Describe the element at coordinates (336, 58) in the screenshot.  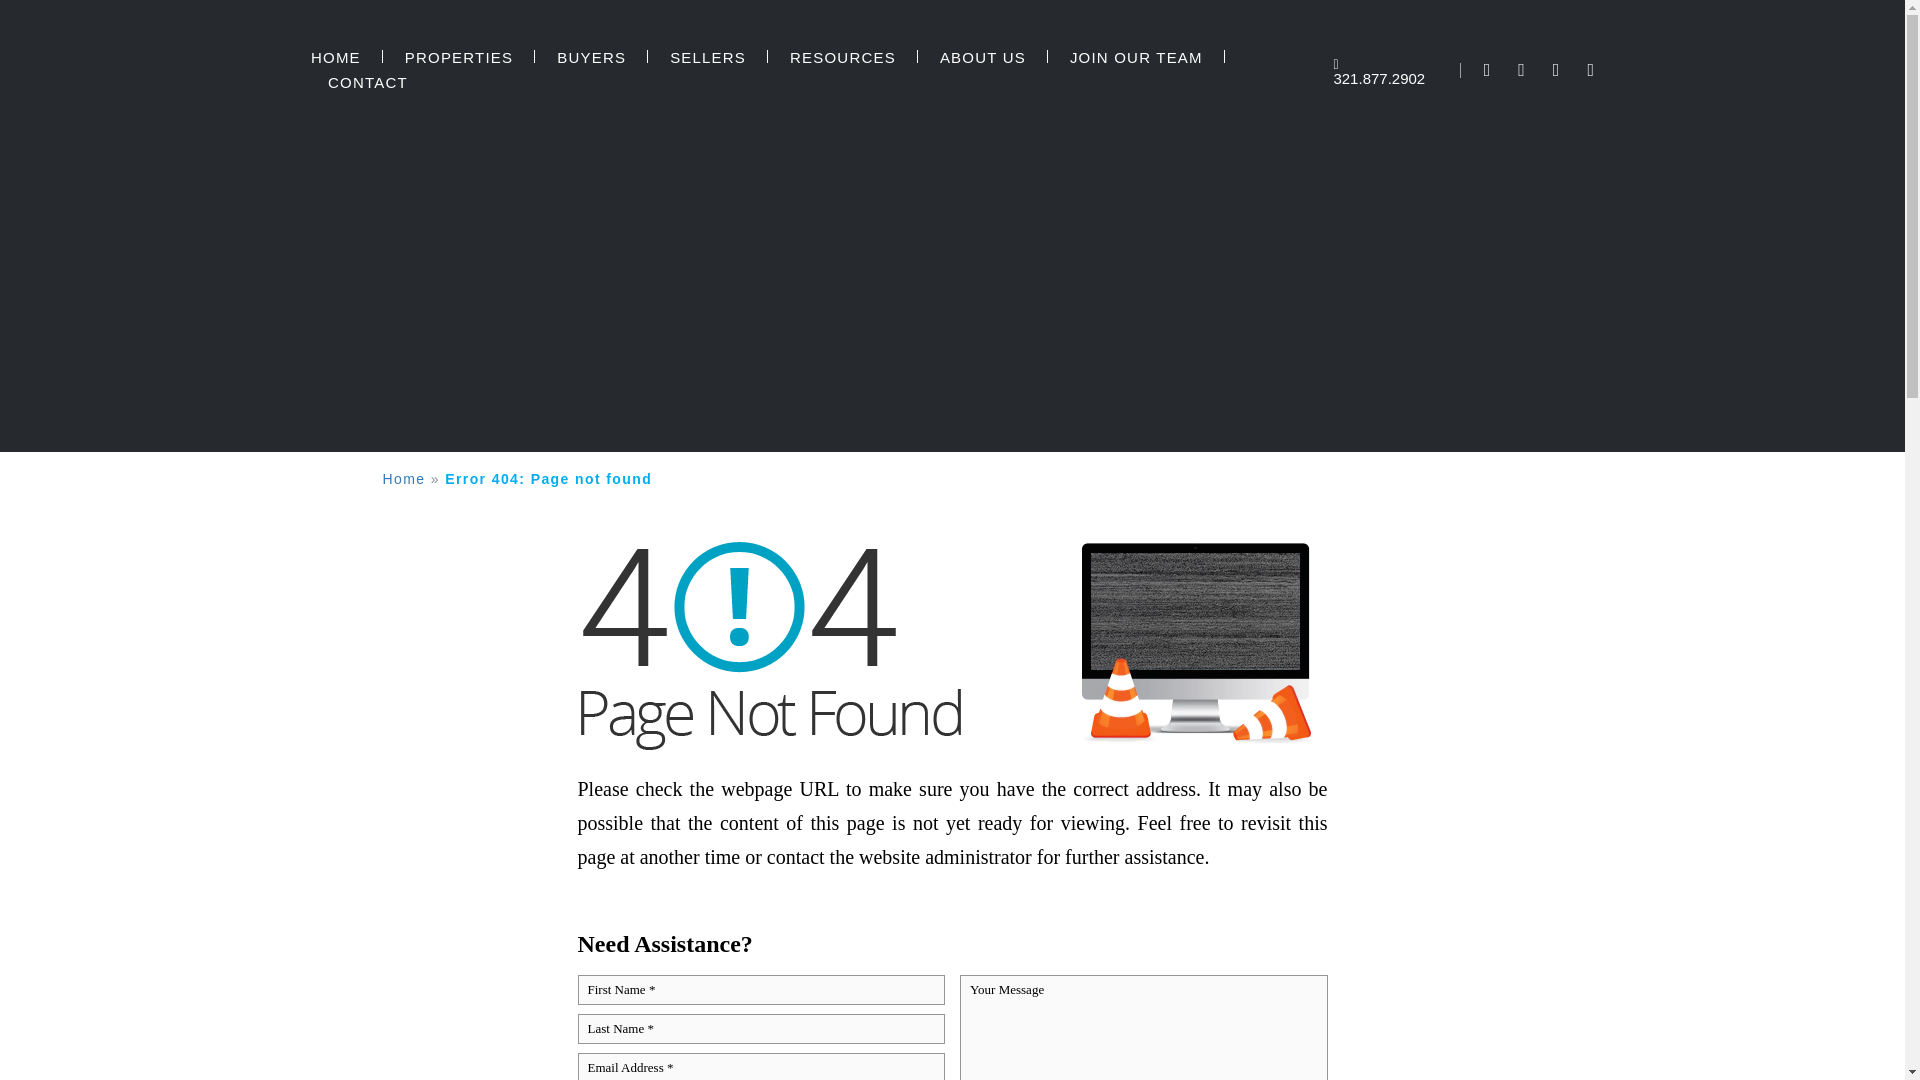
I see `HOME` at that location.